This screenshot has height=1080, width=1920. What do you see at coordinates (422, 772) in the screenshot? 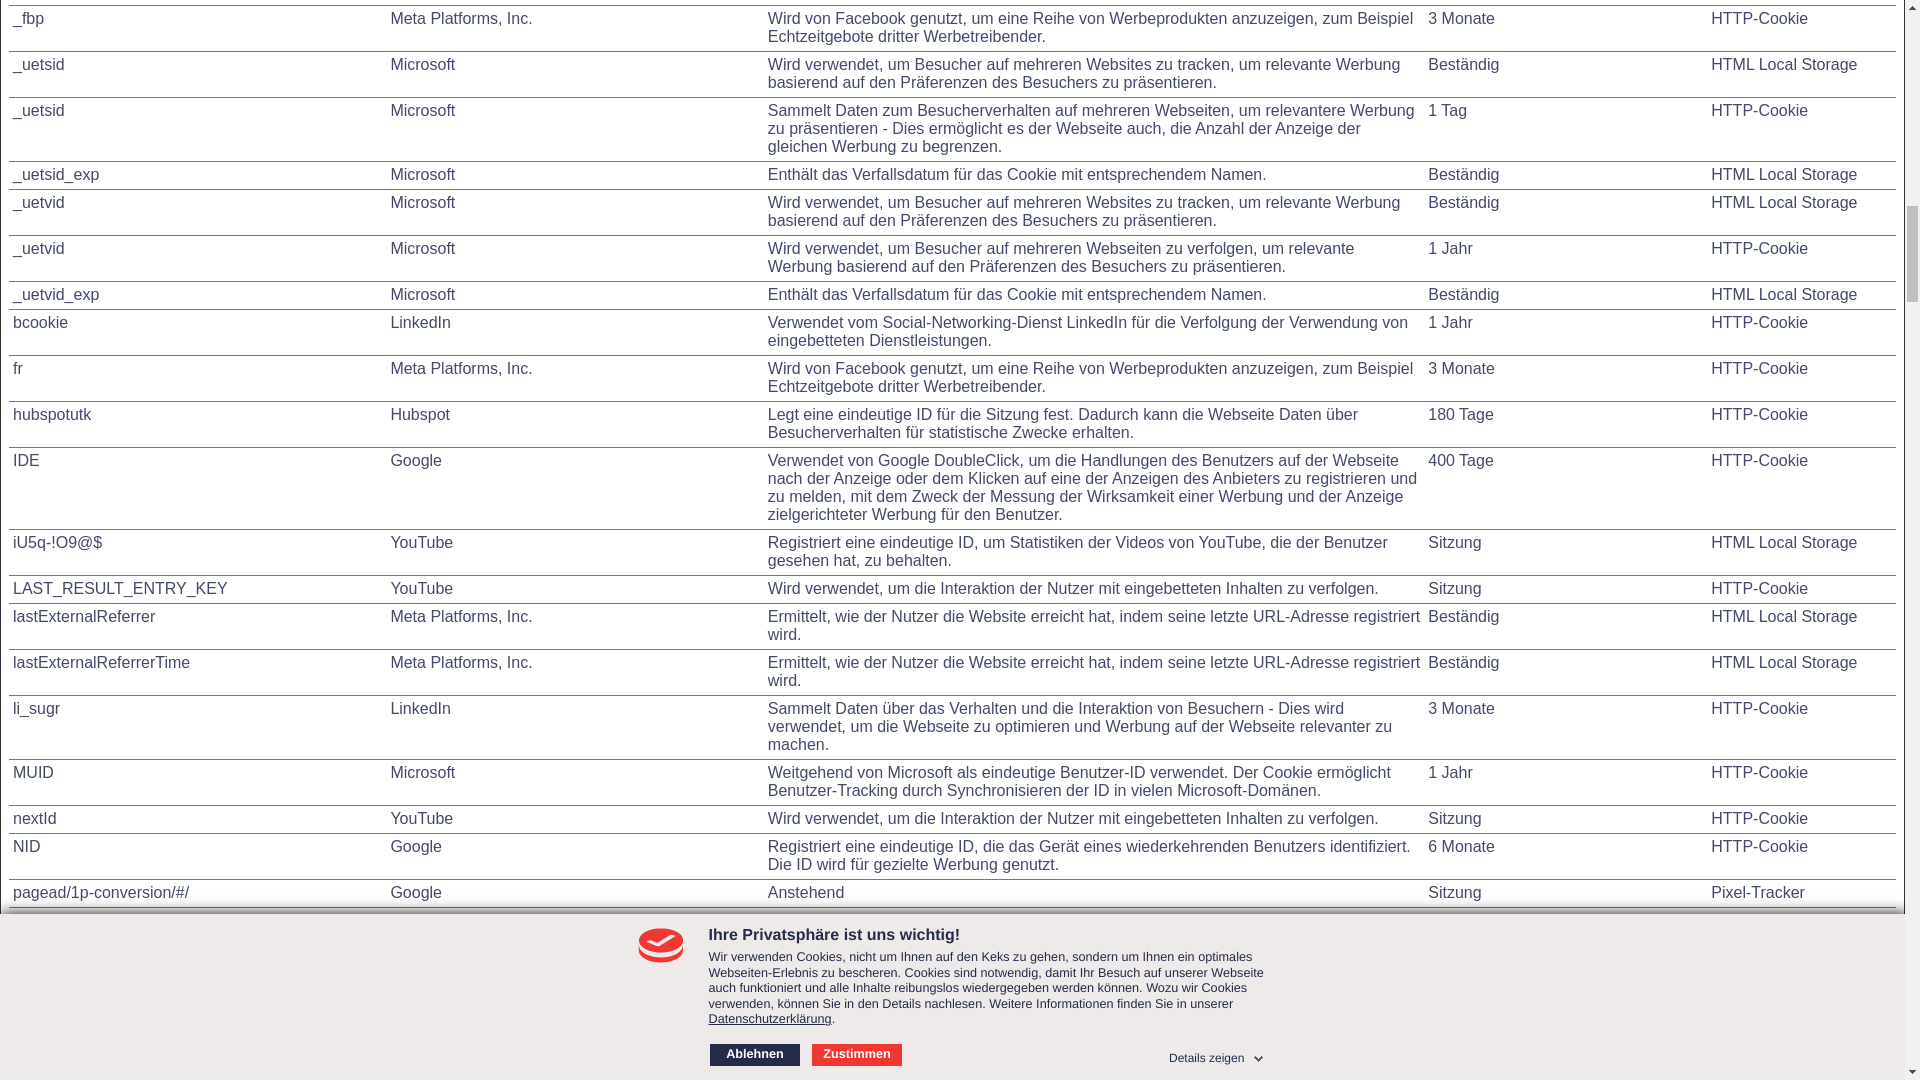
I see `Microsoft` at bounding box center [422, 772].